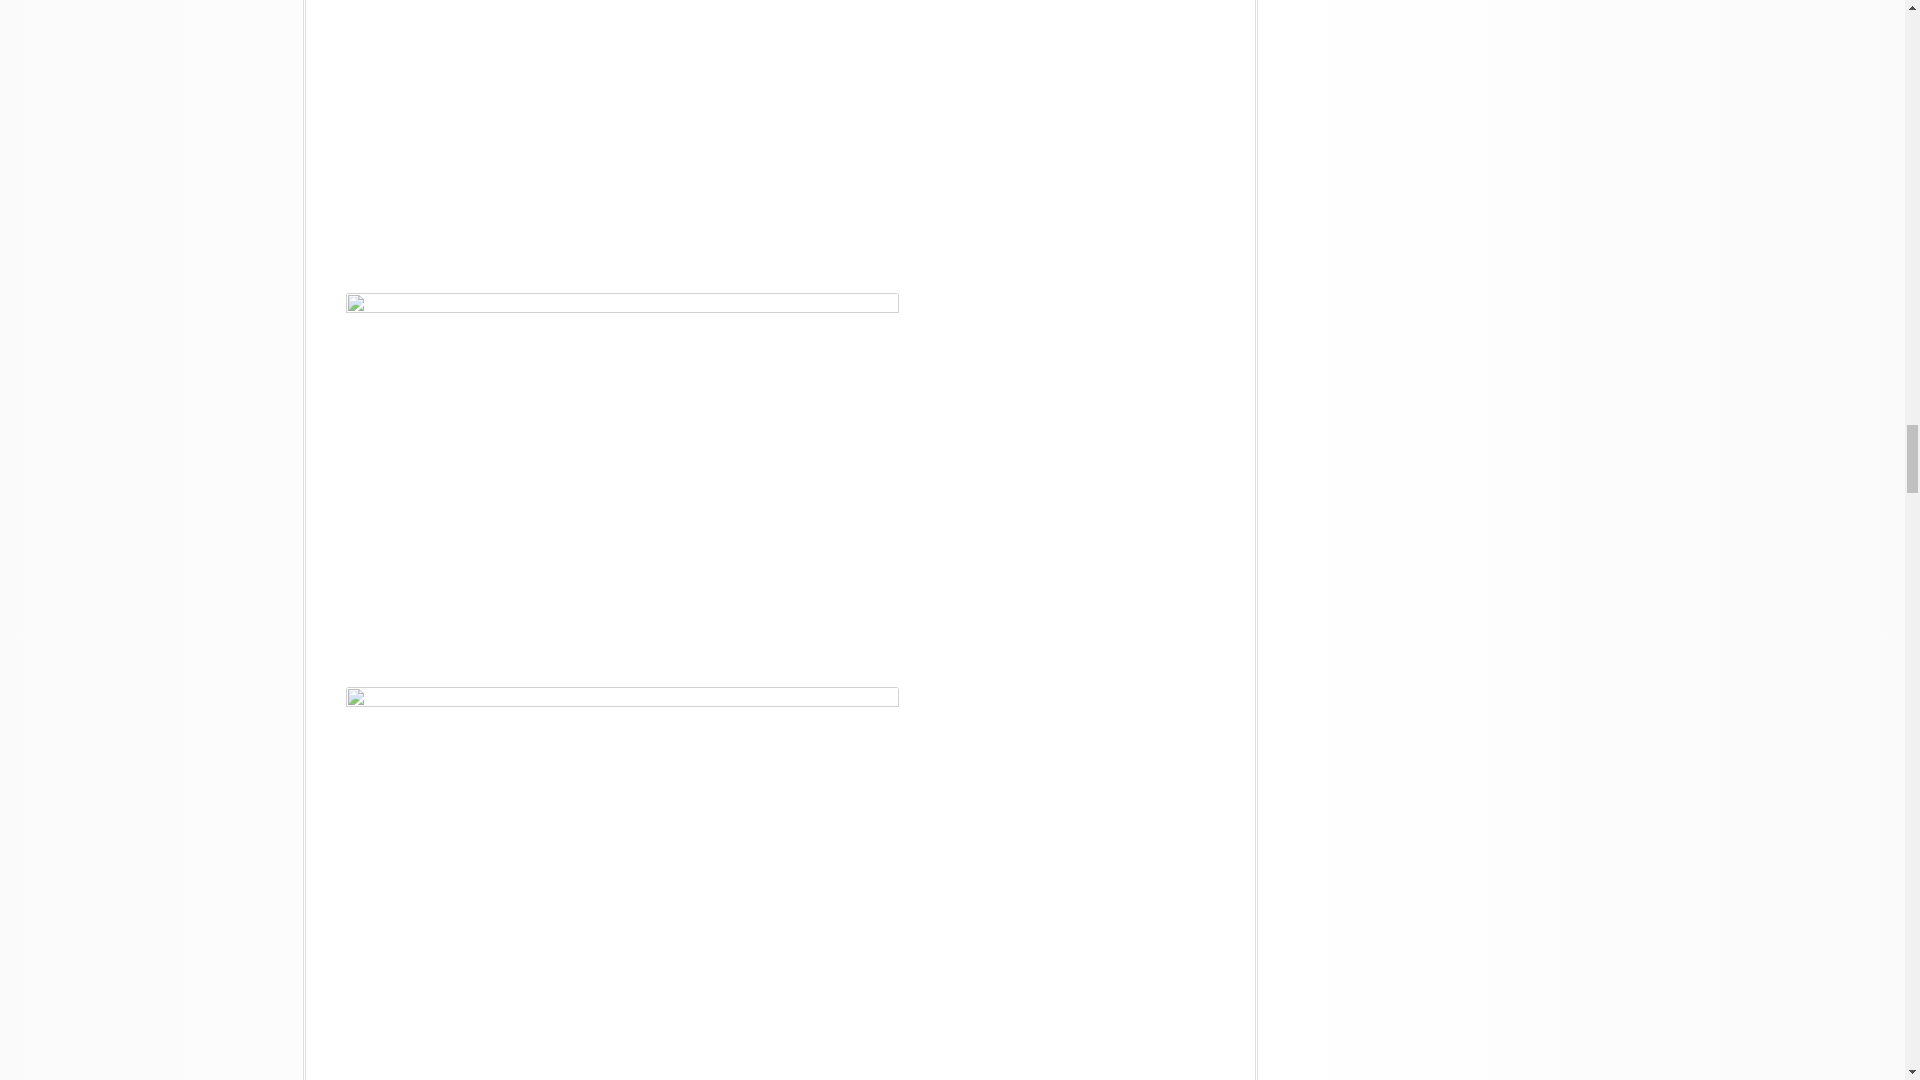  I want to click on j, so click(622, 870).